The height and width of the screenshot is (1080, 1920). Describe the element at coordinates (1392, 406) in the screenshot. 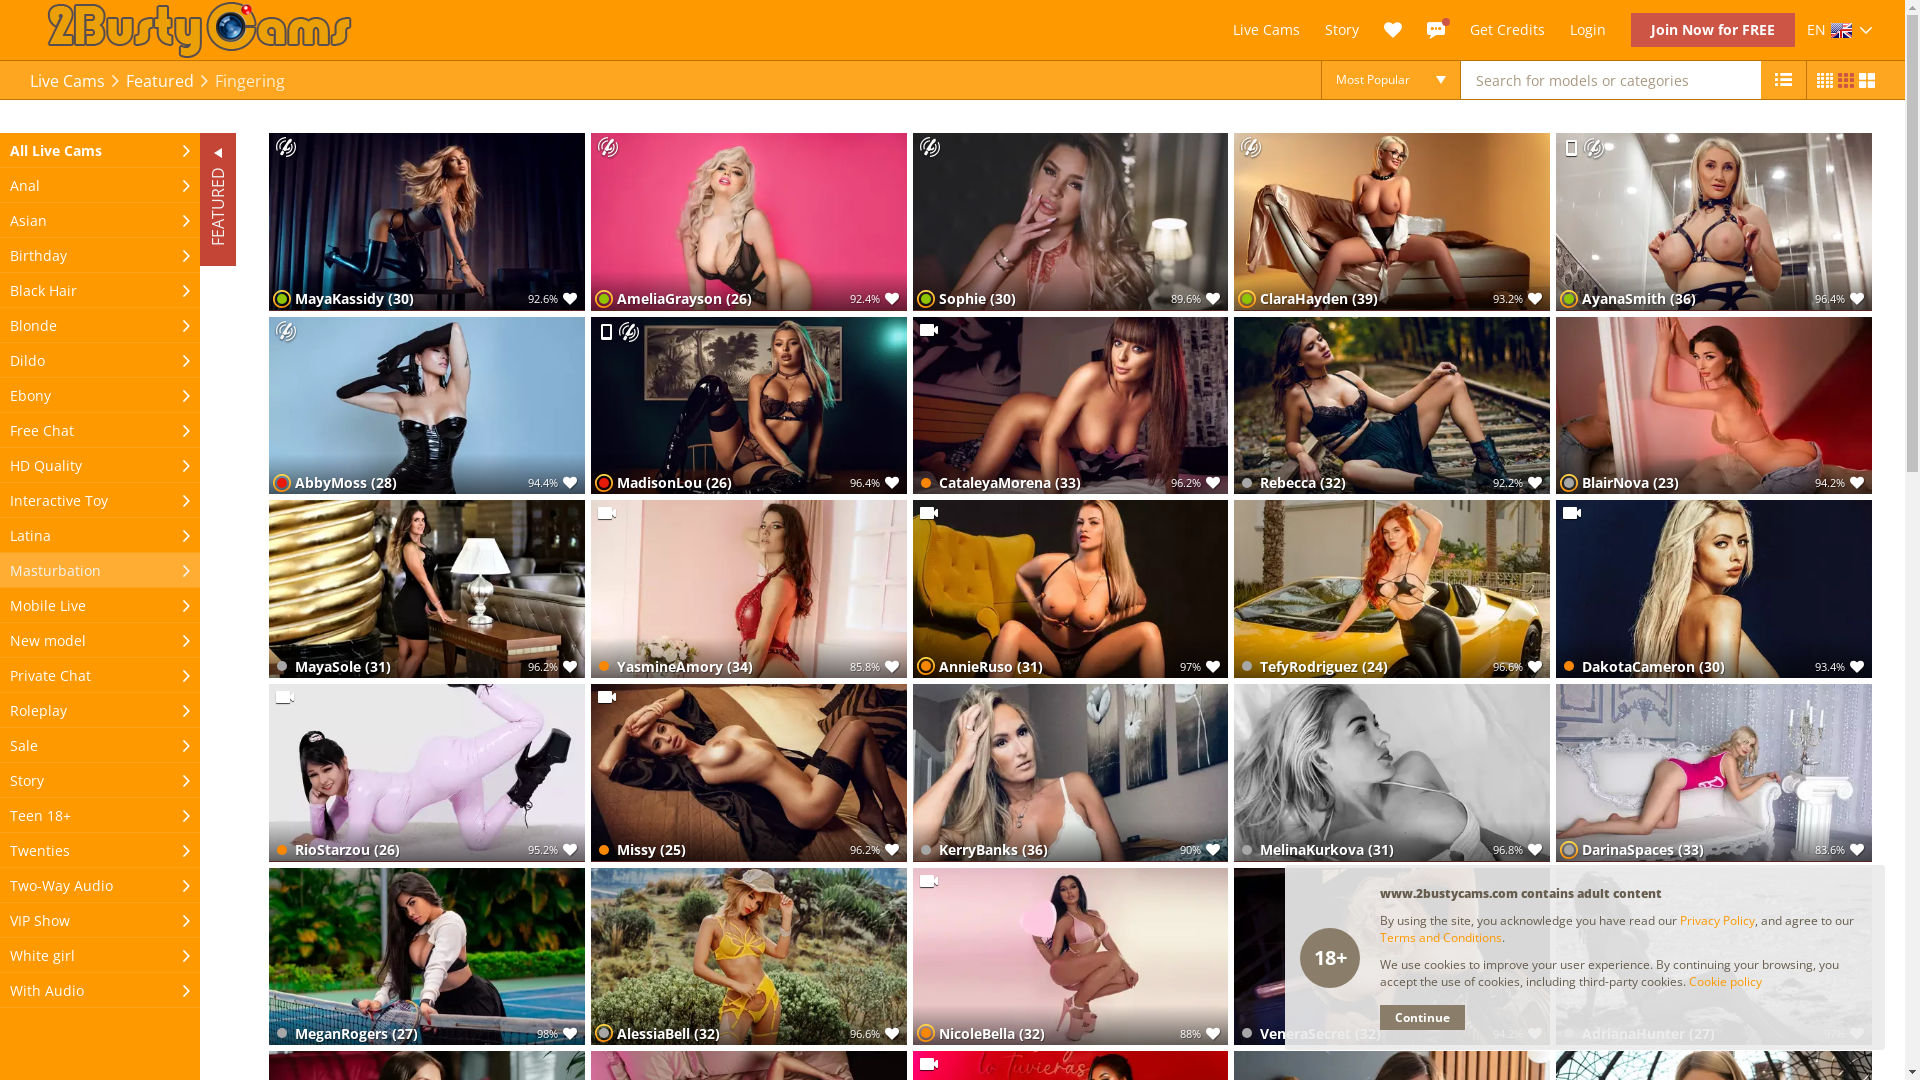

I see `Rebecca (32)
92.2%` at that location.